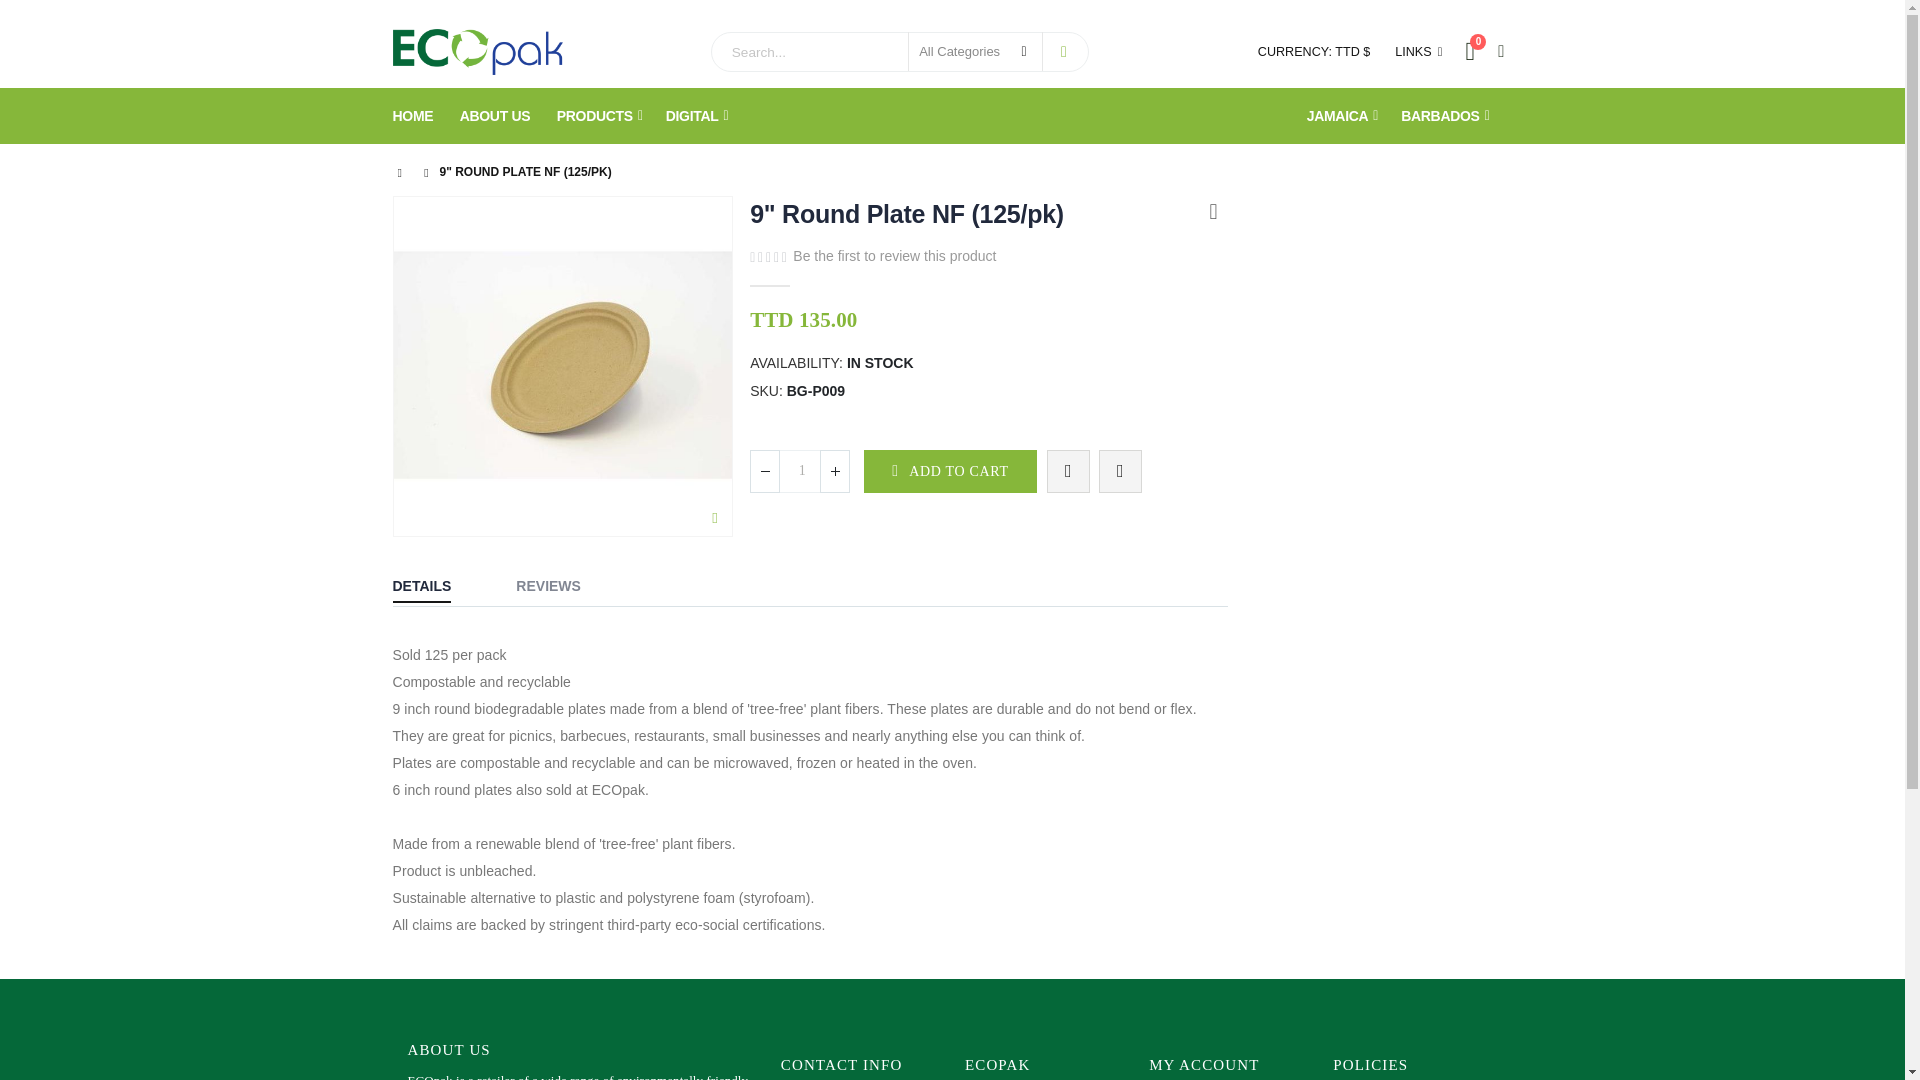  Describe the element at coordinates (801, 471) in the screenshot. I see `1` at that location.